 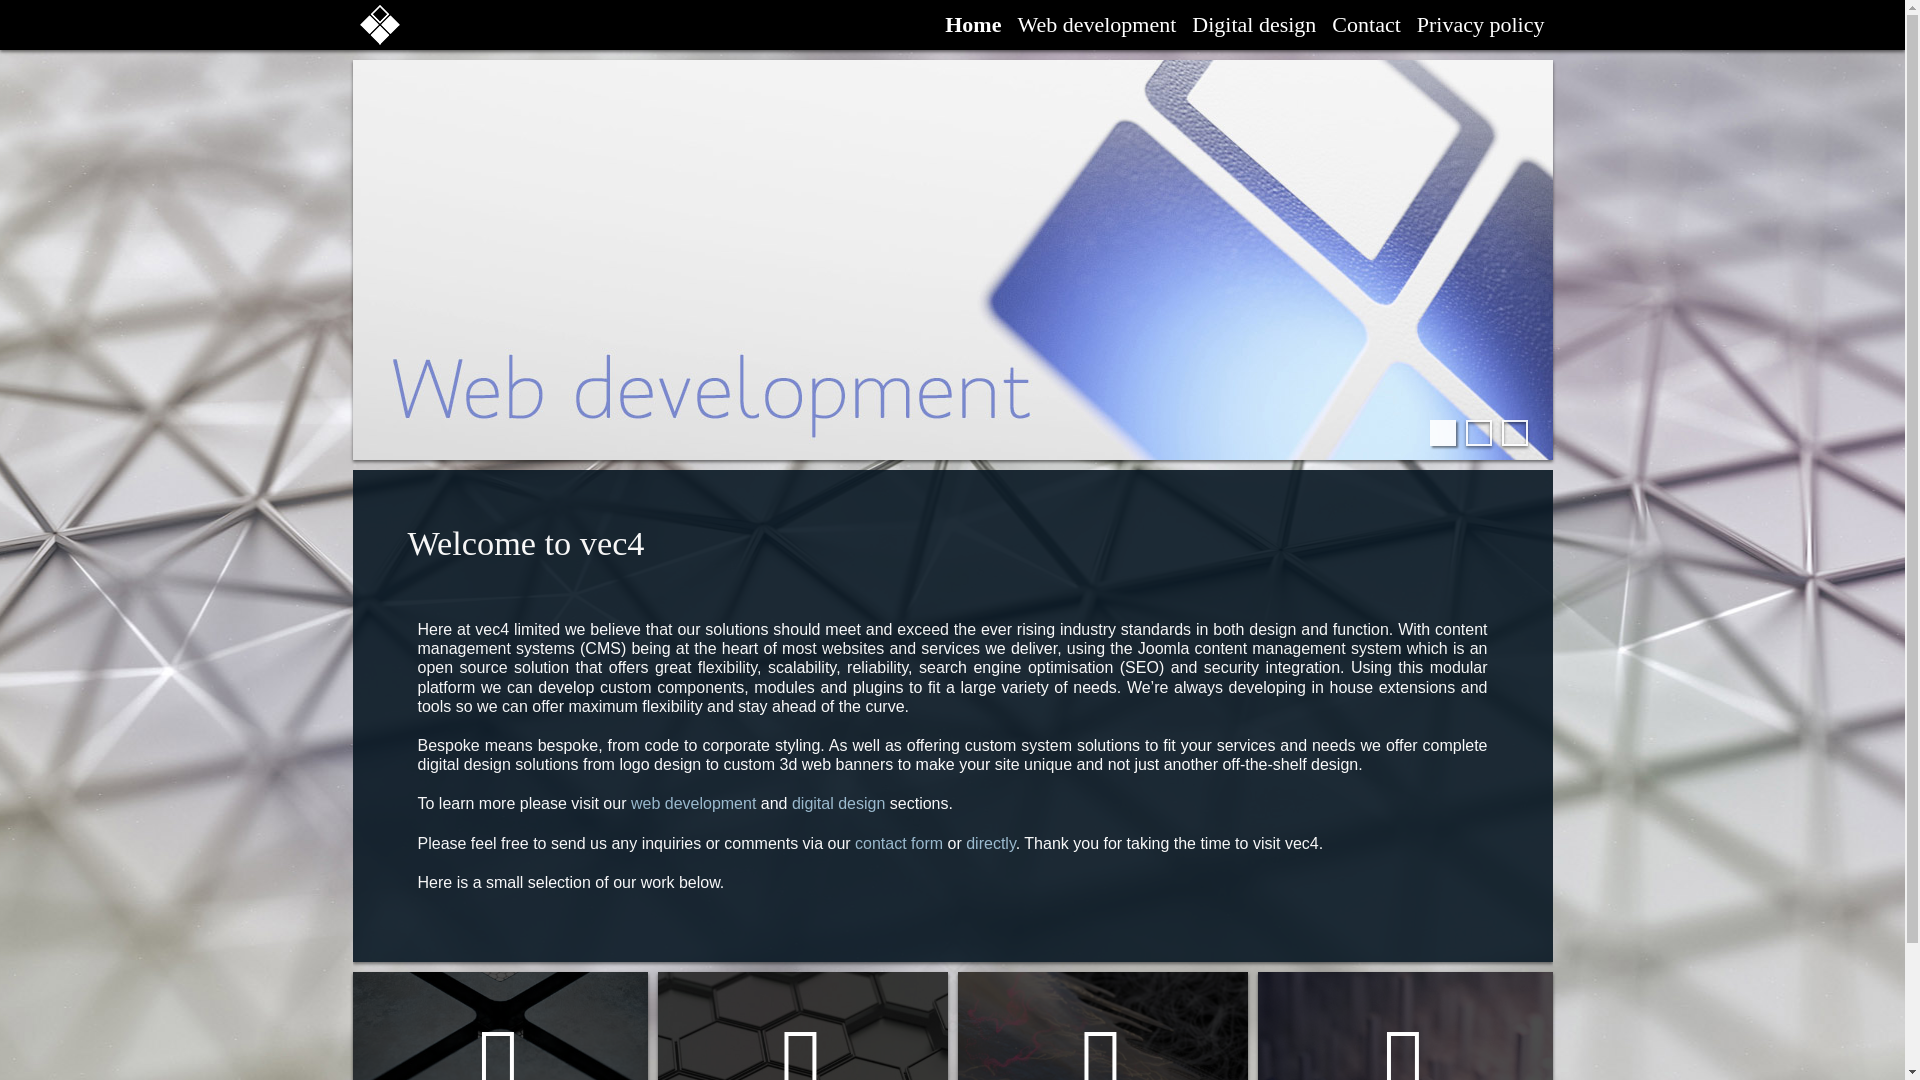 I want to click on Digital design, so click(x=1103, y=1026).